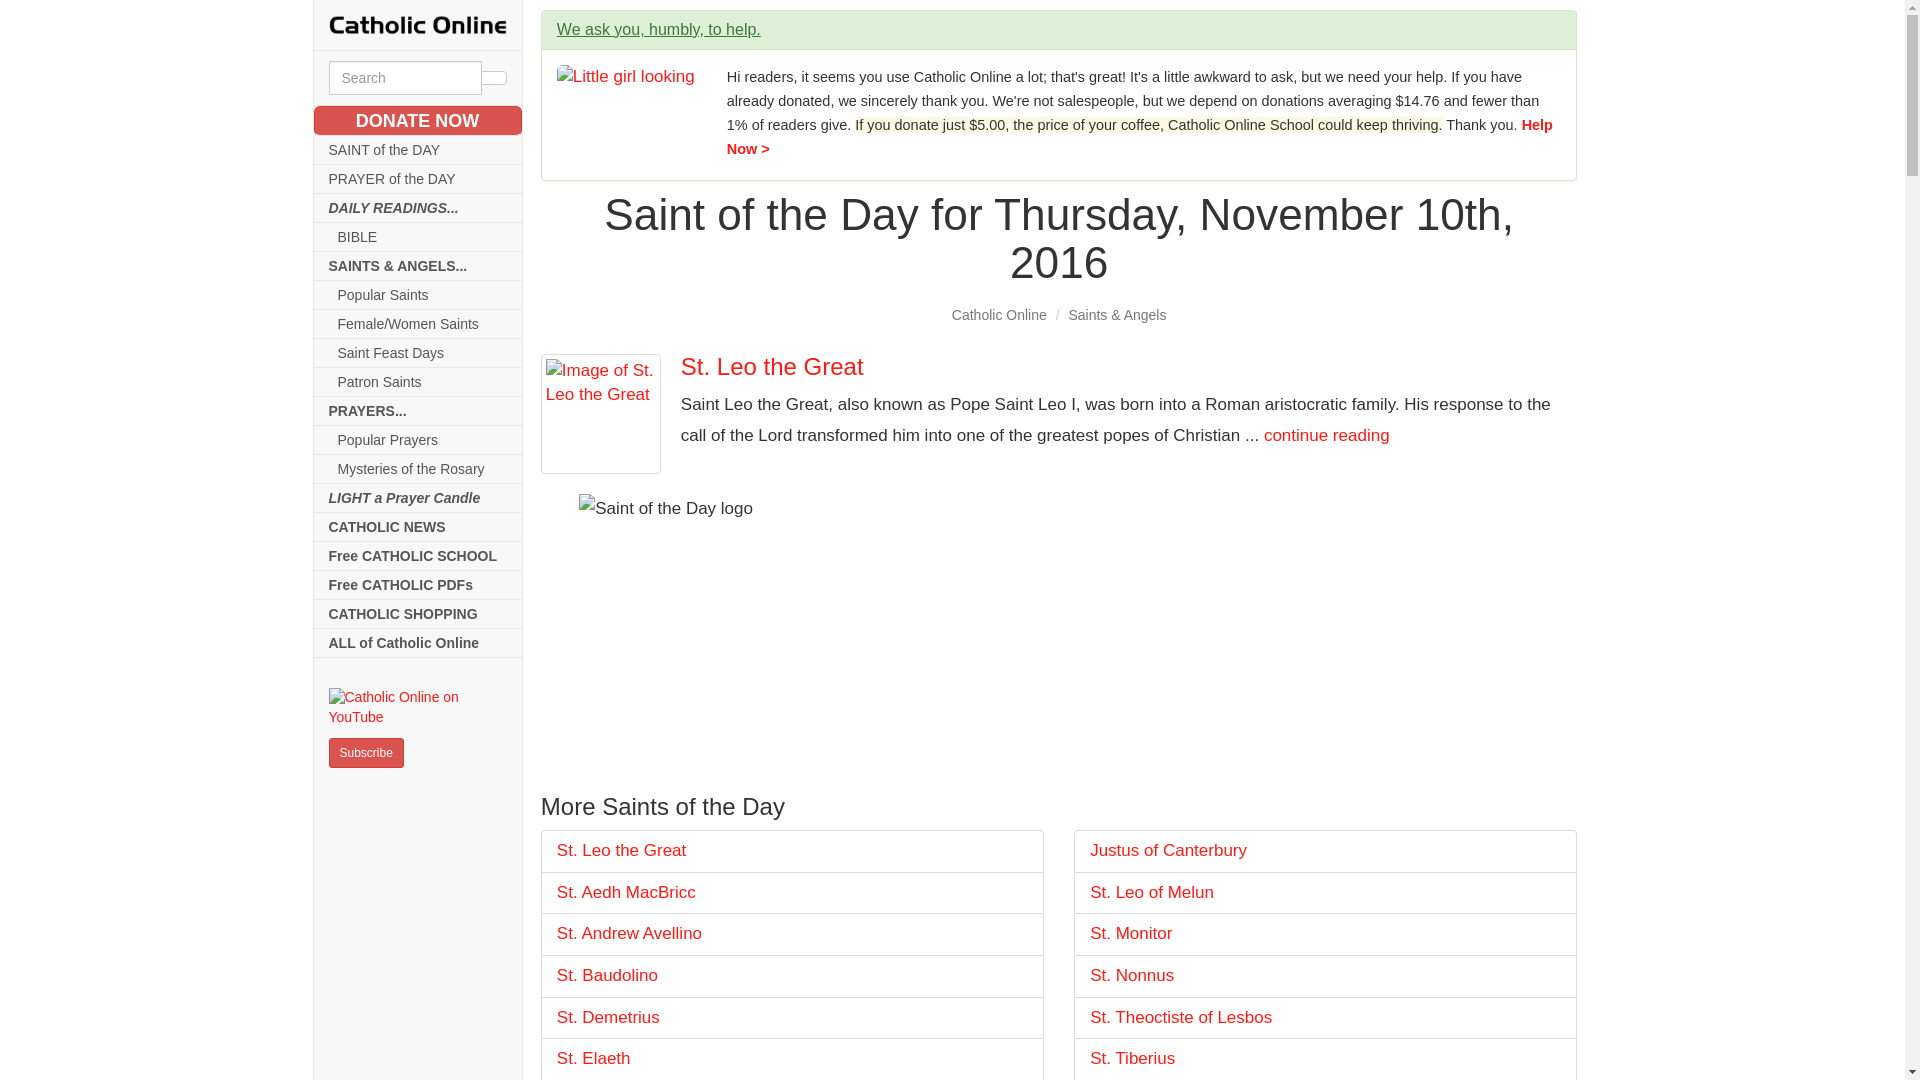 The height and width of the screenshot is (1080, 1920). What do you see at coordinates (418, 614) in the screenshot?
I see `CATHOLIC SHOPPING` at bounding box center [418, 614].